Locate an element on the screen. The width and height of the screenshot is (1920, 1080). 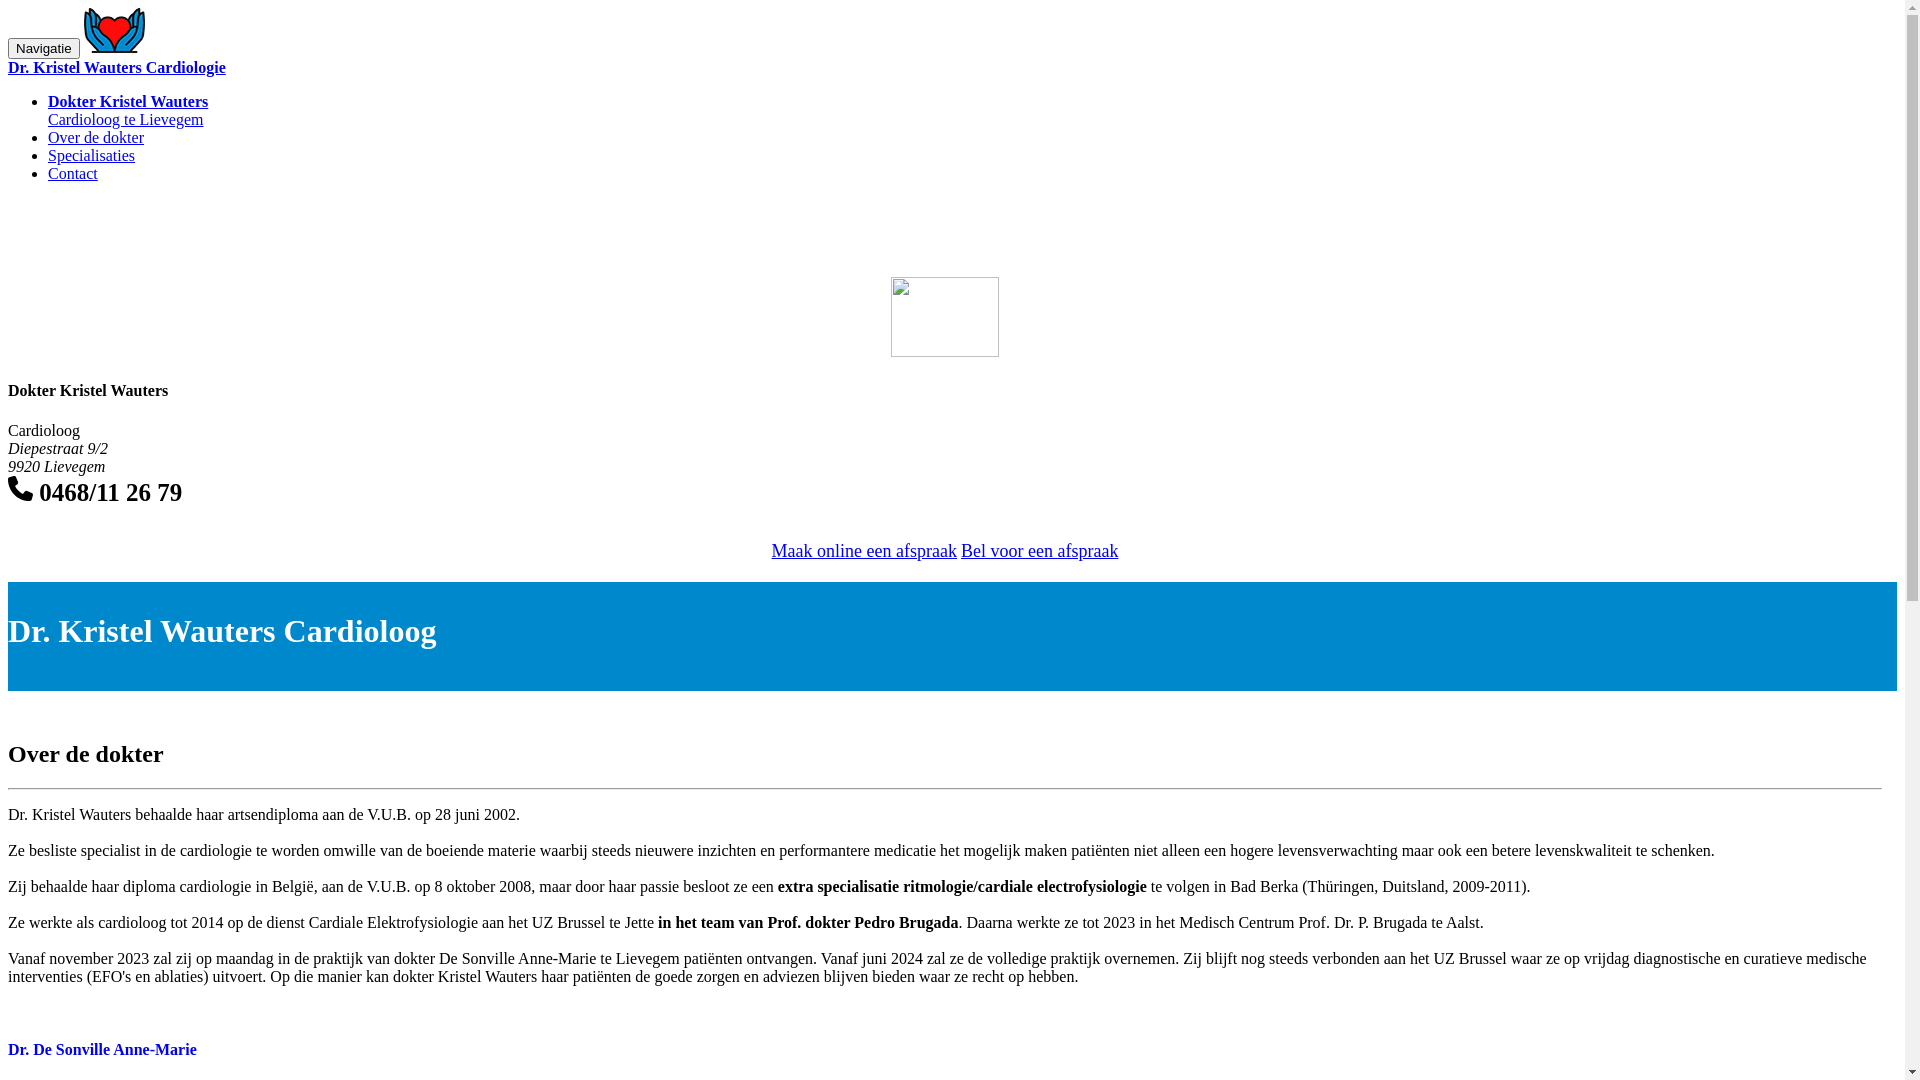
Specialisaties is located at coordinates (92, 156).